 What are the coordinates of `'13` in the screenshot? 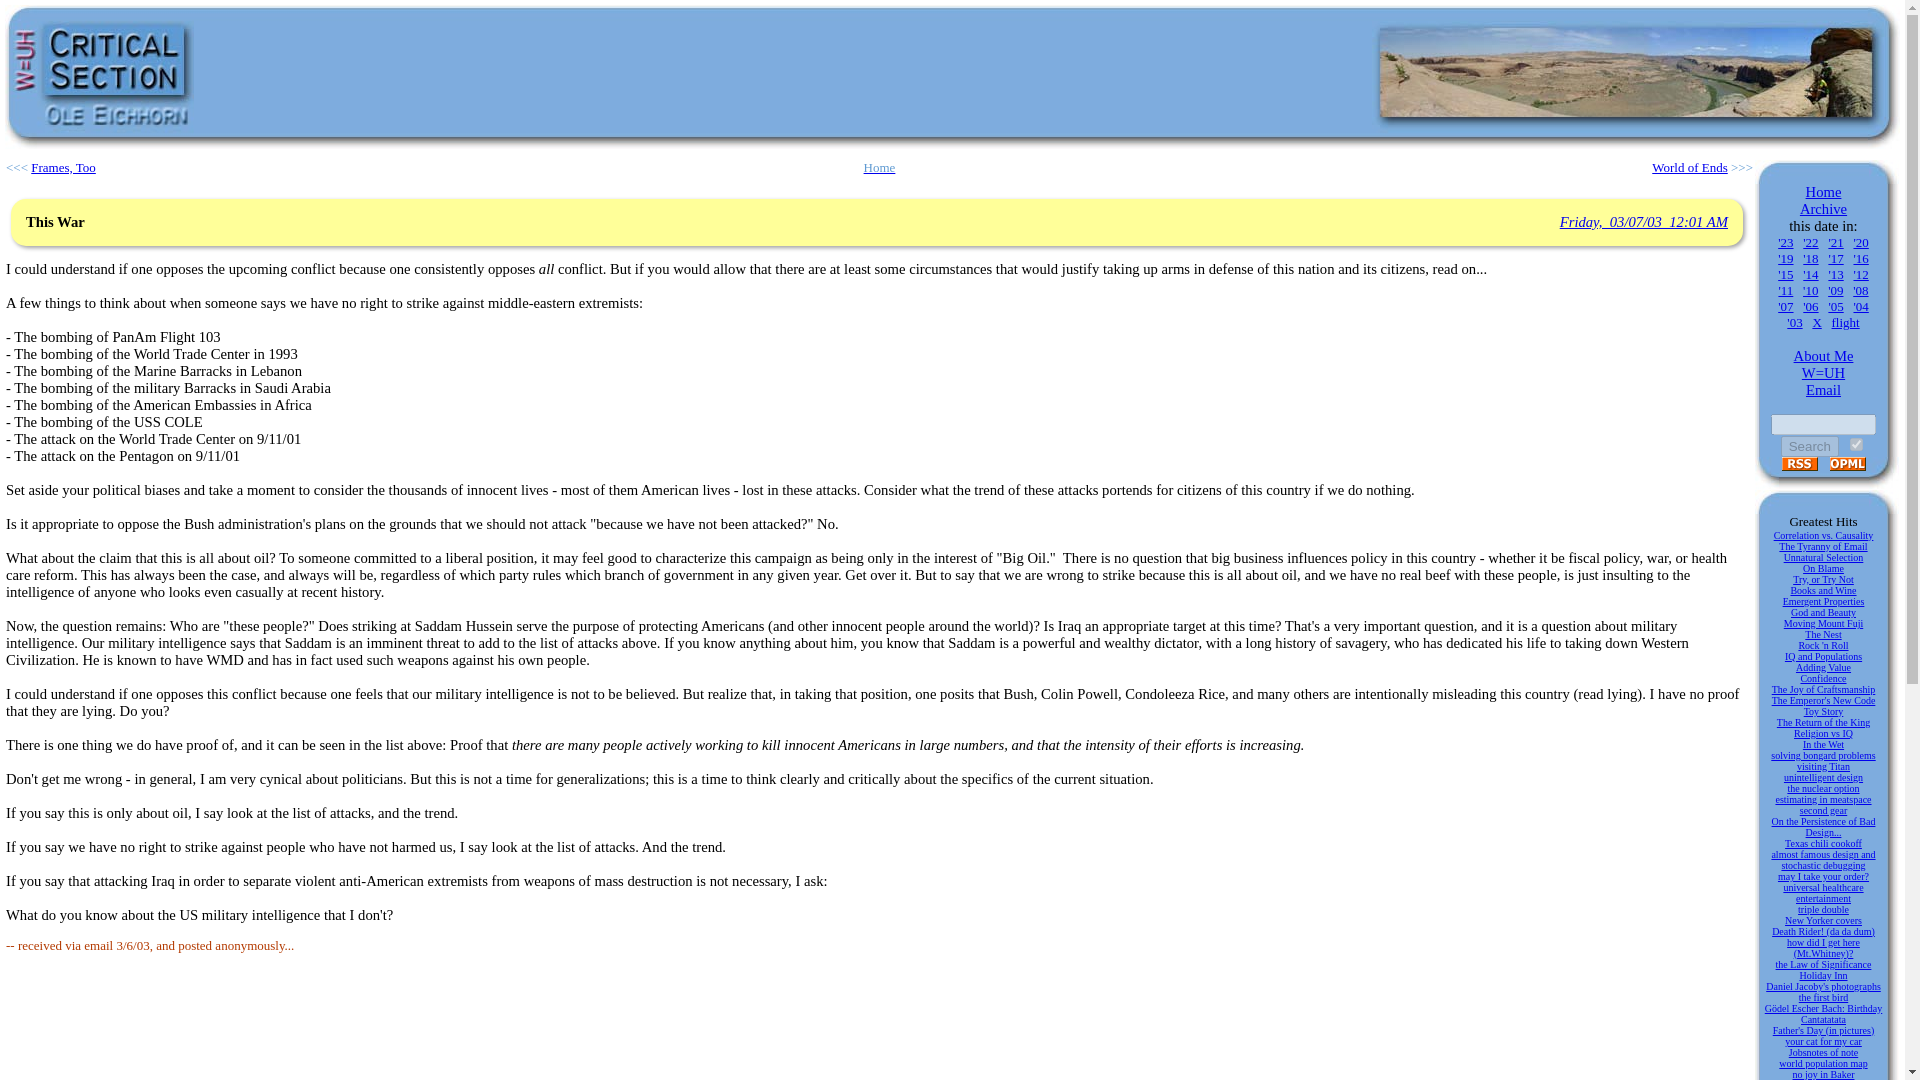 It's located at (1835, 274).